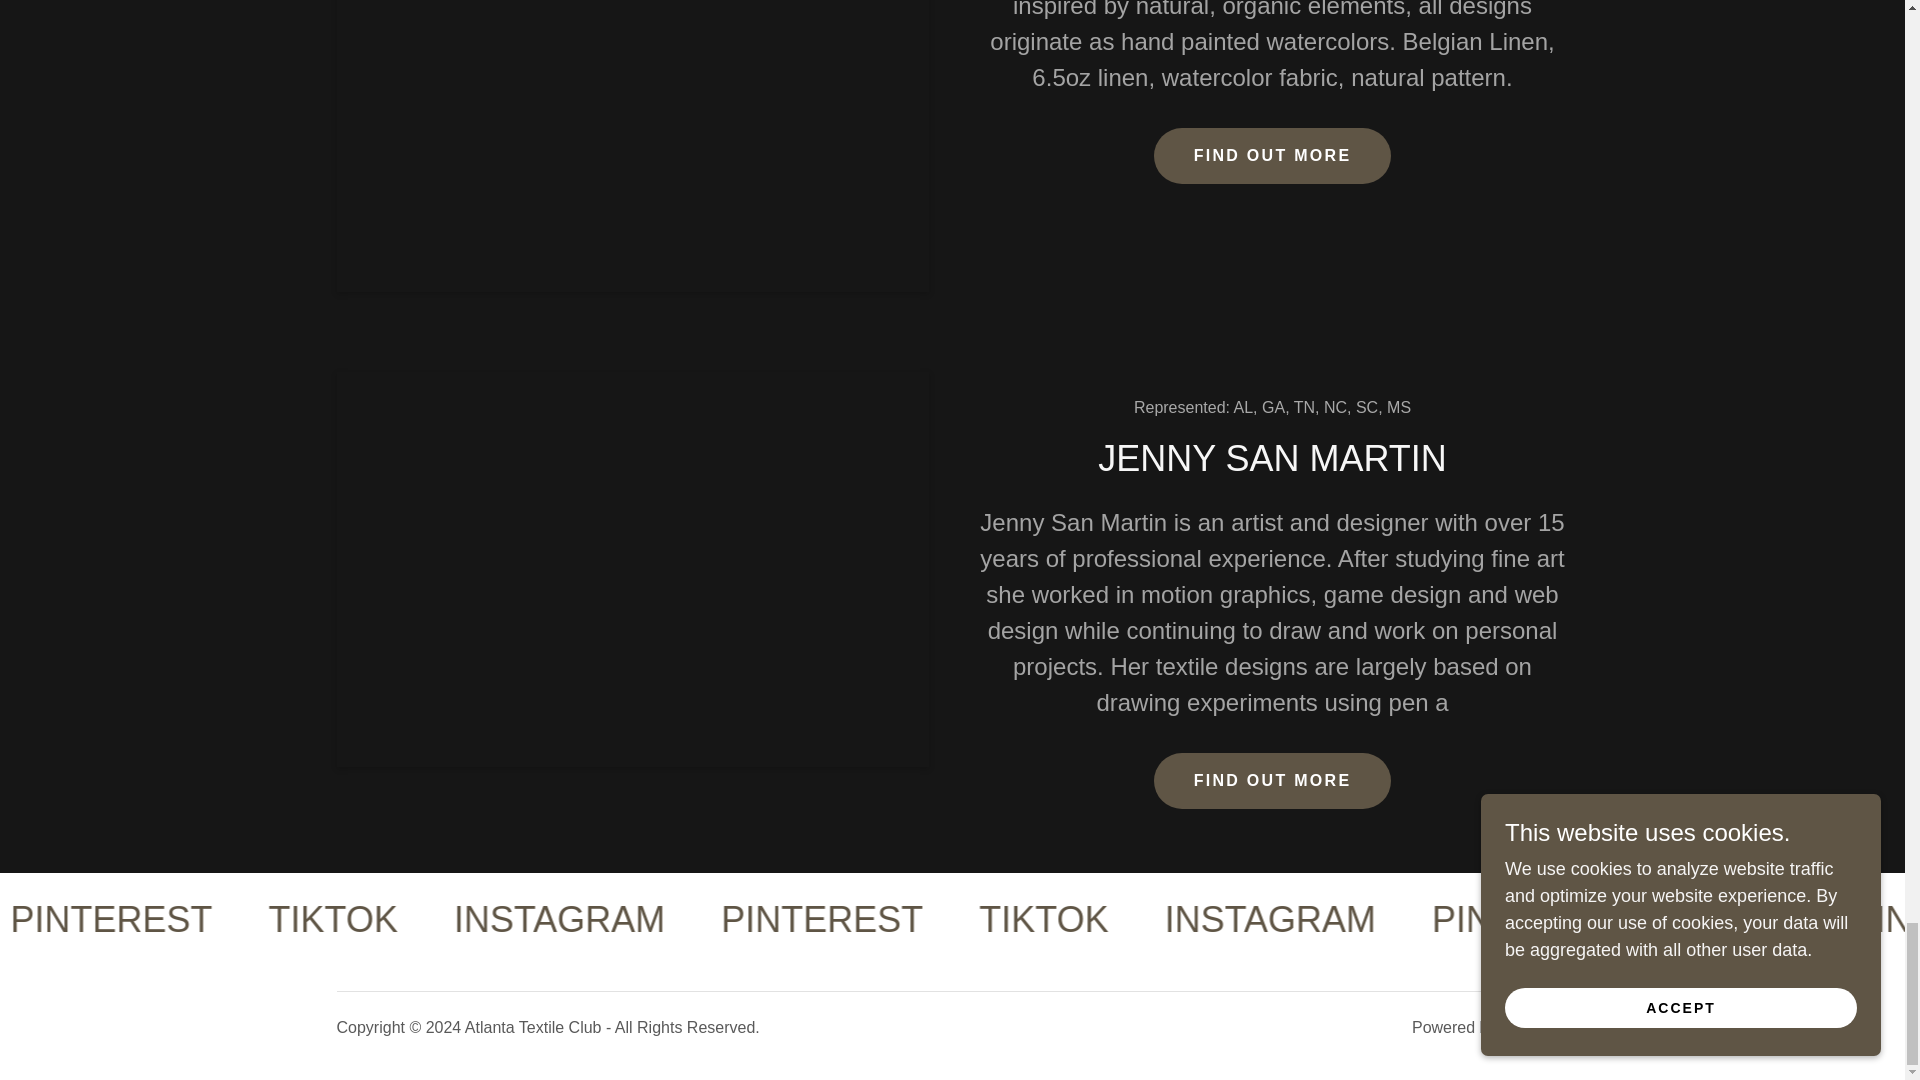 This screenshot has height=1080, width=1920. Describe the element at coordinates (1464, 919) in the screenshot. I see `INSTAGRAM` at that location.